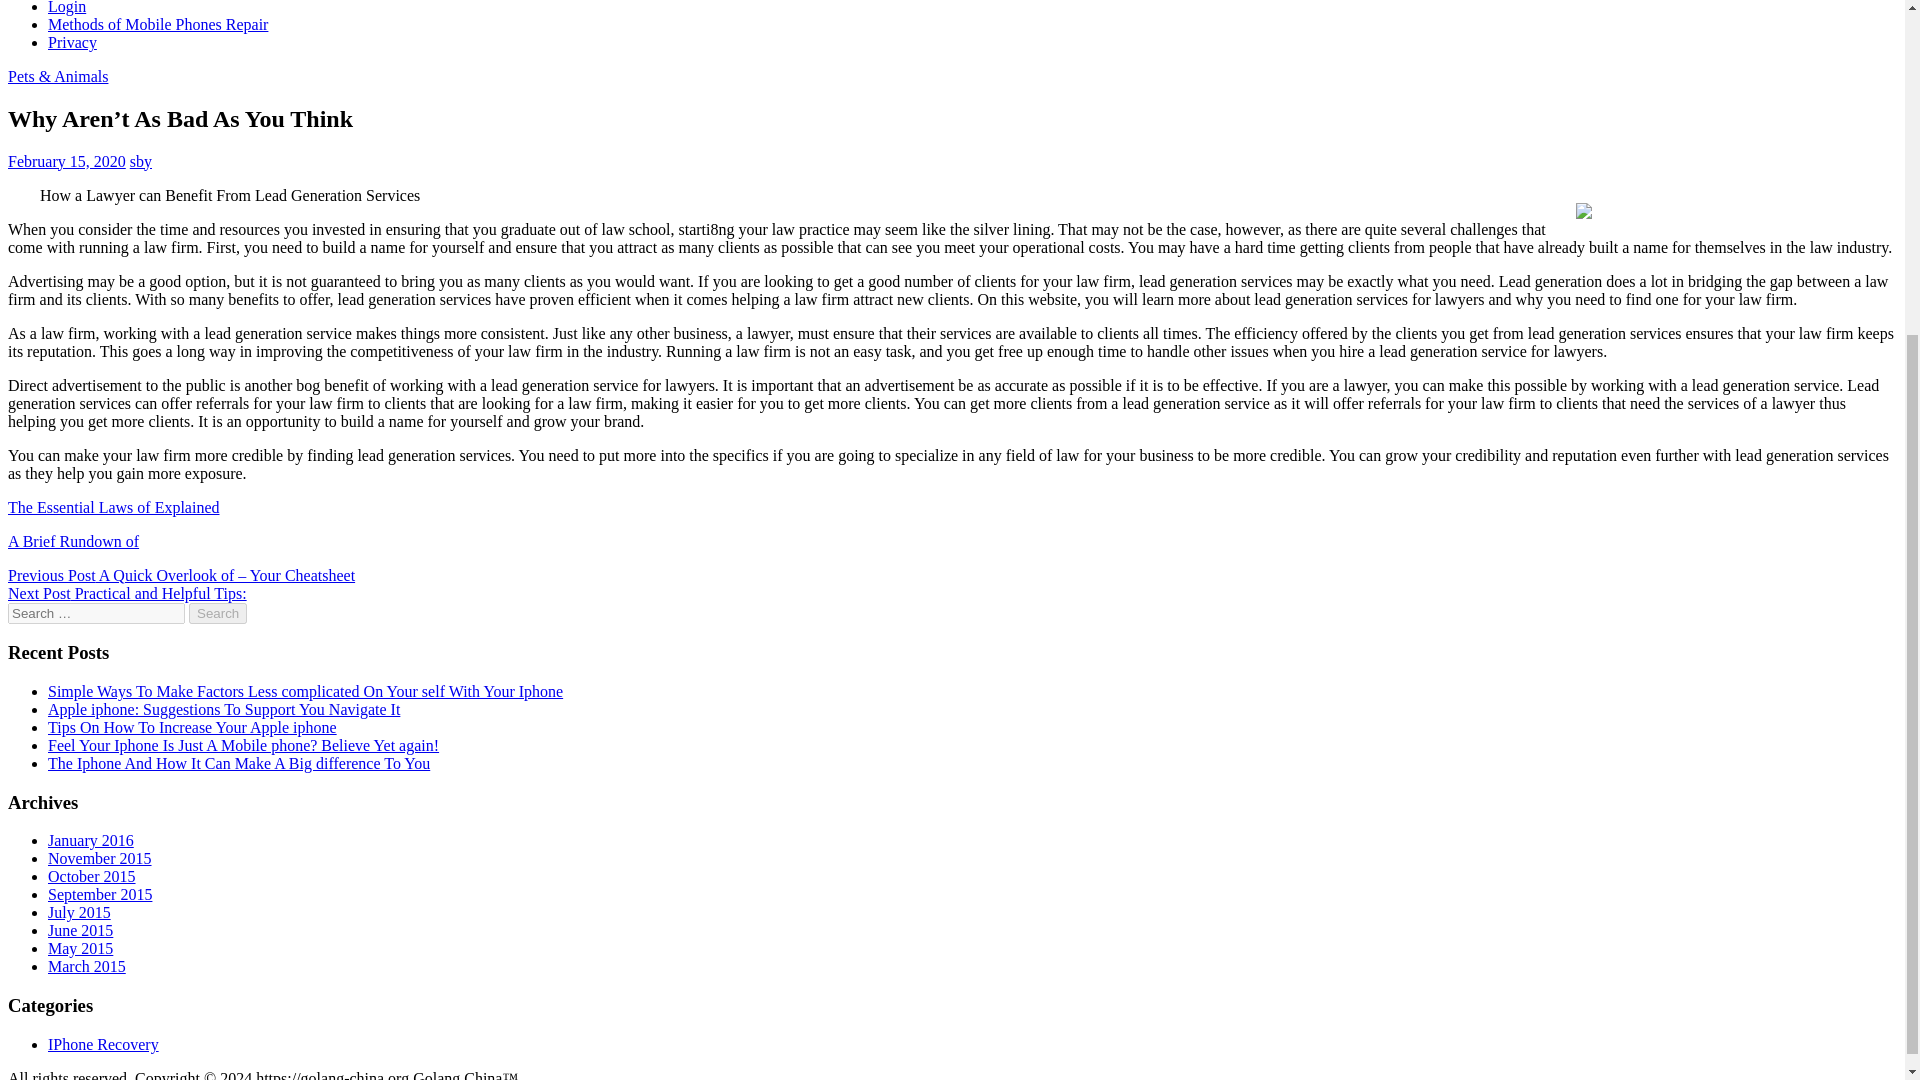 Image resolution: width=1920 pixels, height=1080 pixels. What do you see at coordinates (72, 541) in the screenshot?
I see `A Brief Rundown of` at bounding box center [72, 541].